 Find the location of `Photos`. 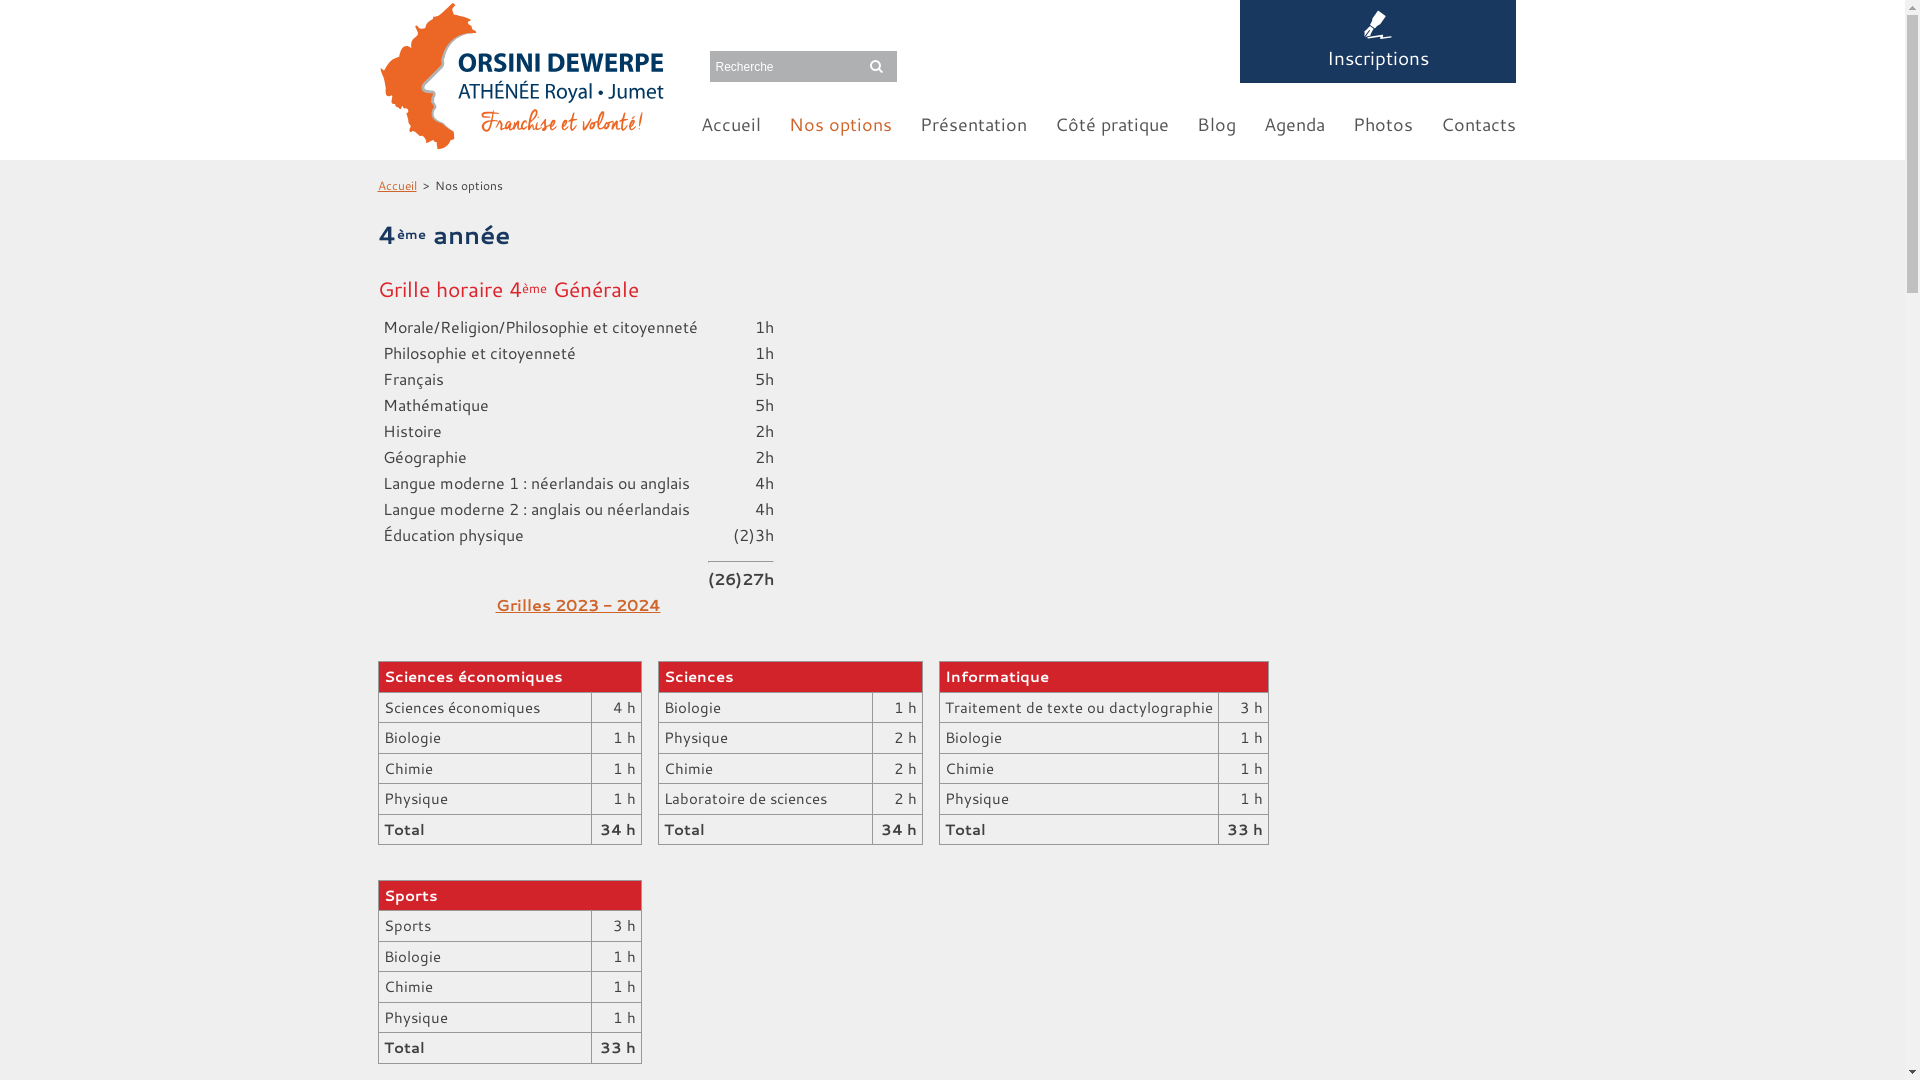

Photos is located at coordinates (1382, 124).